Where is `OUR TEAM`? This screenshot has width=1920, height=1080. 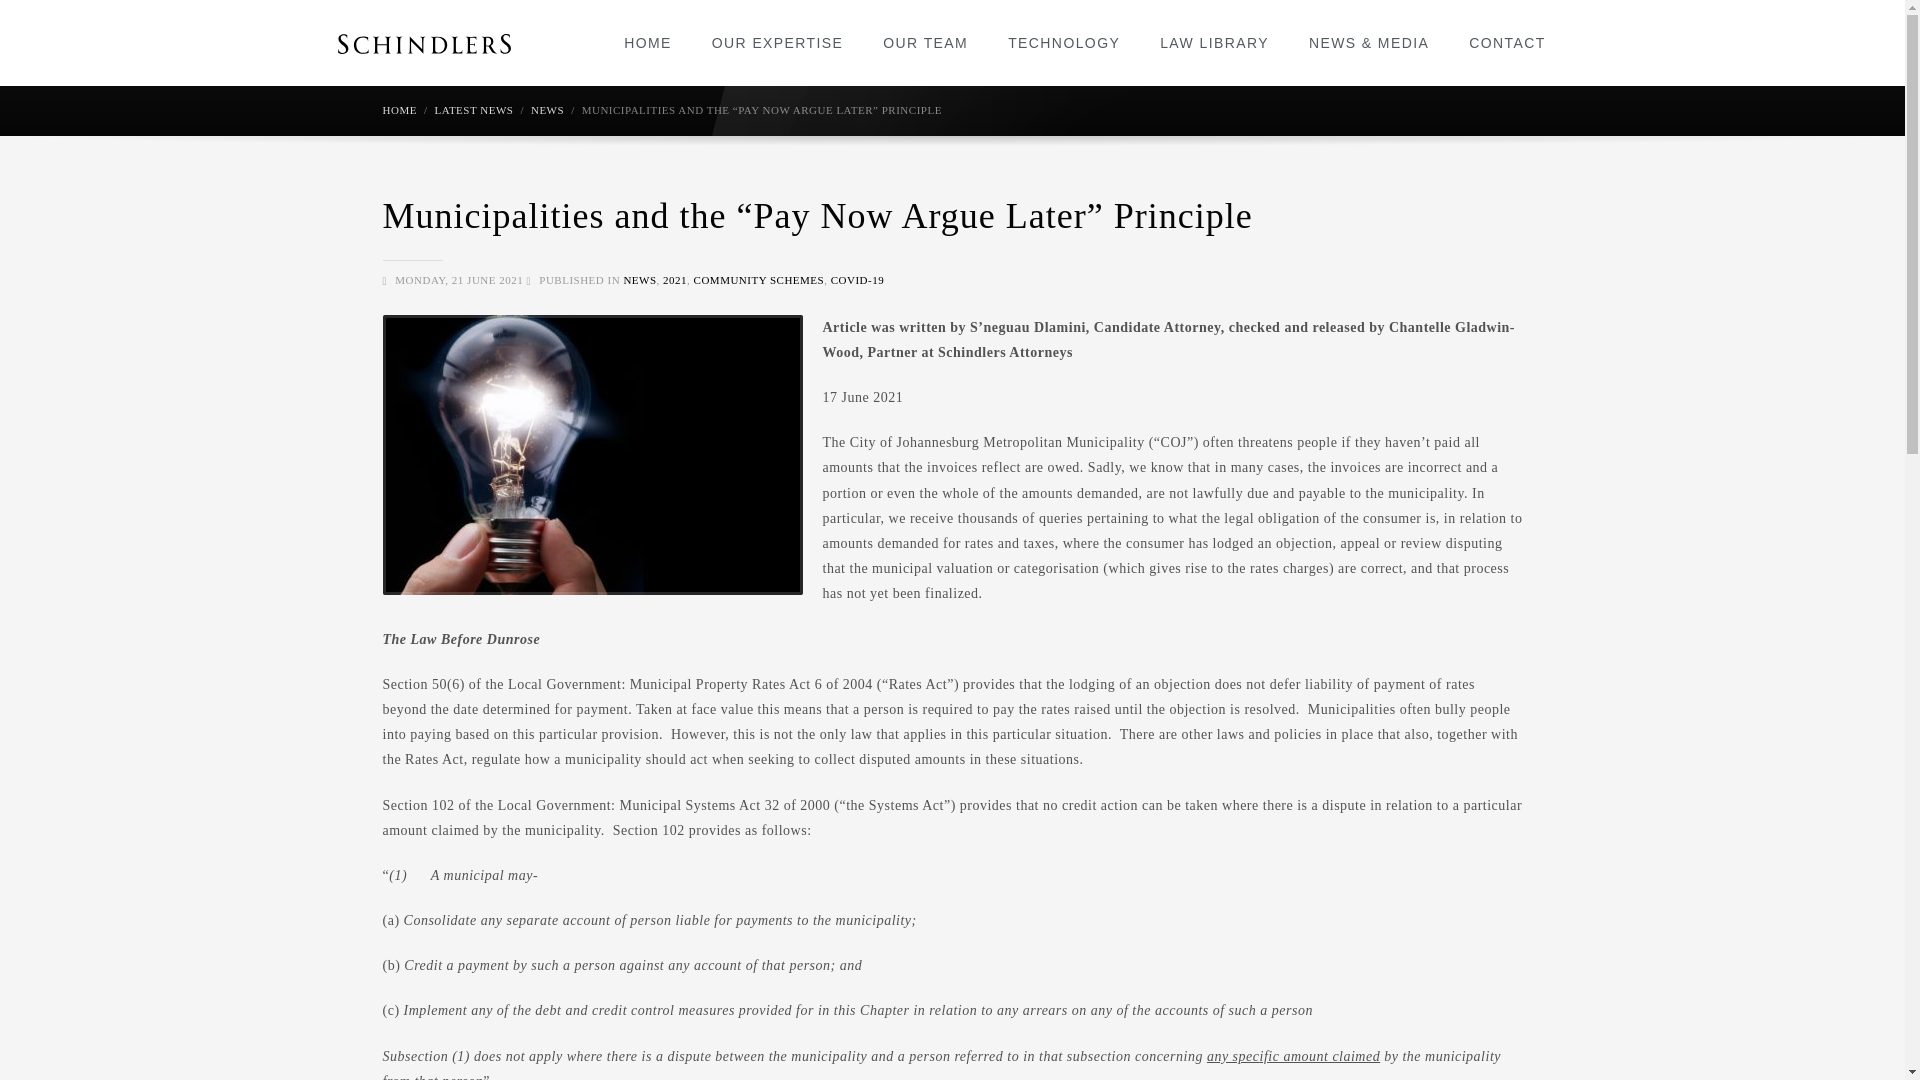 OUR TEAM is located at coordinates (925, 42).